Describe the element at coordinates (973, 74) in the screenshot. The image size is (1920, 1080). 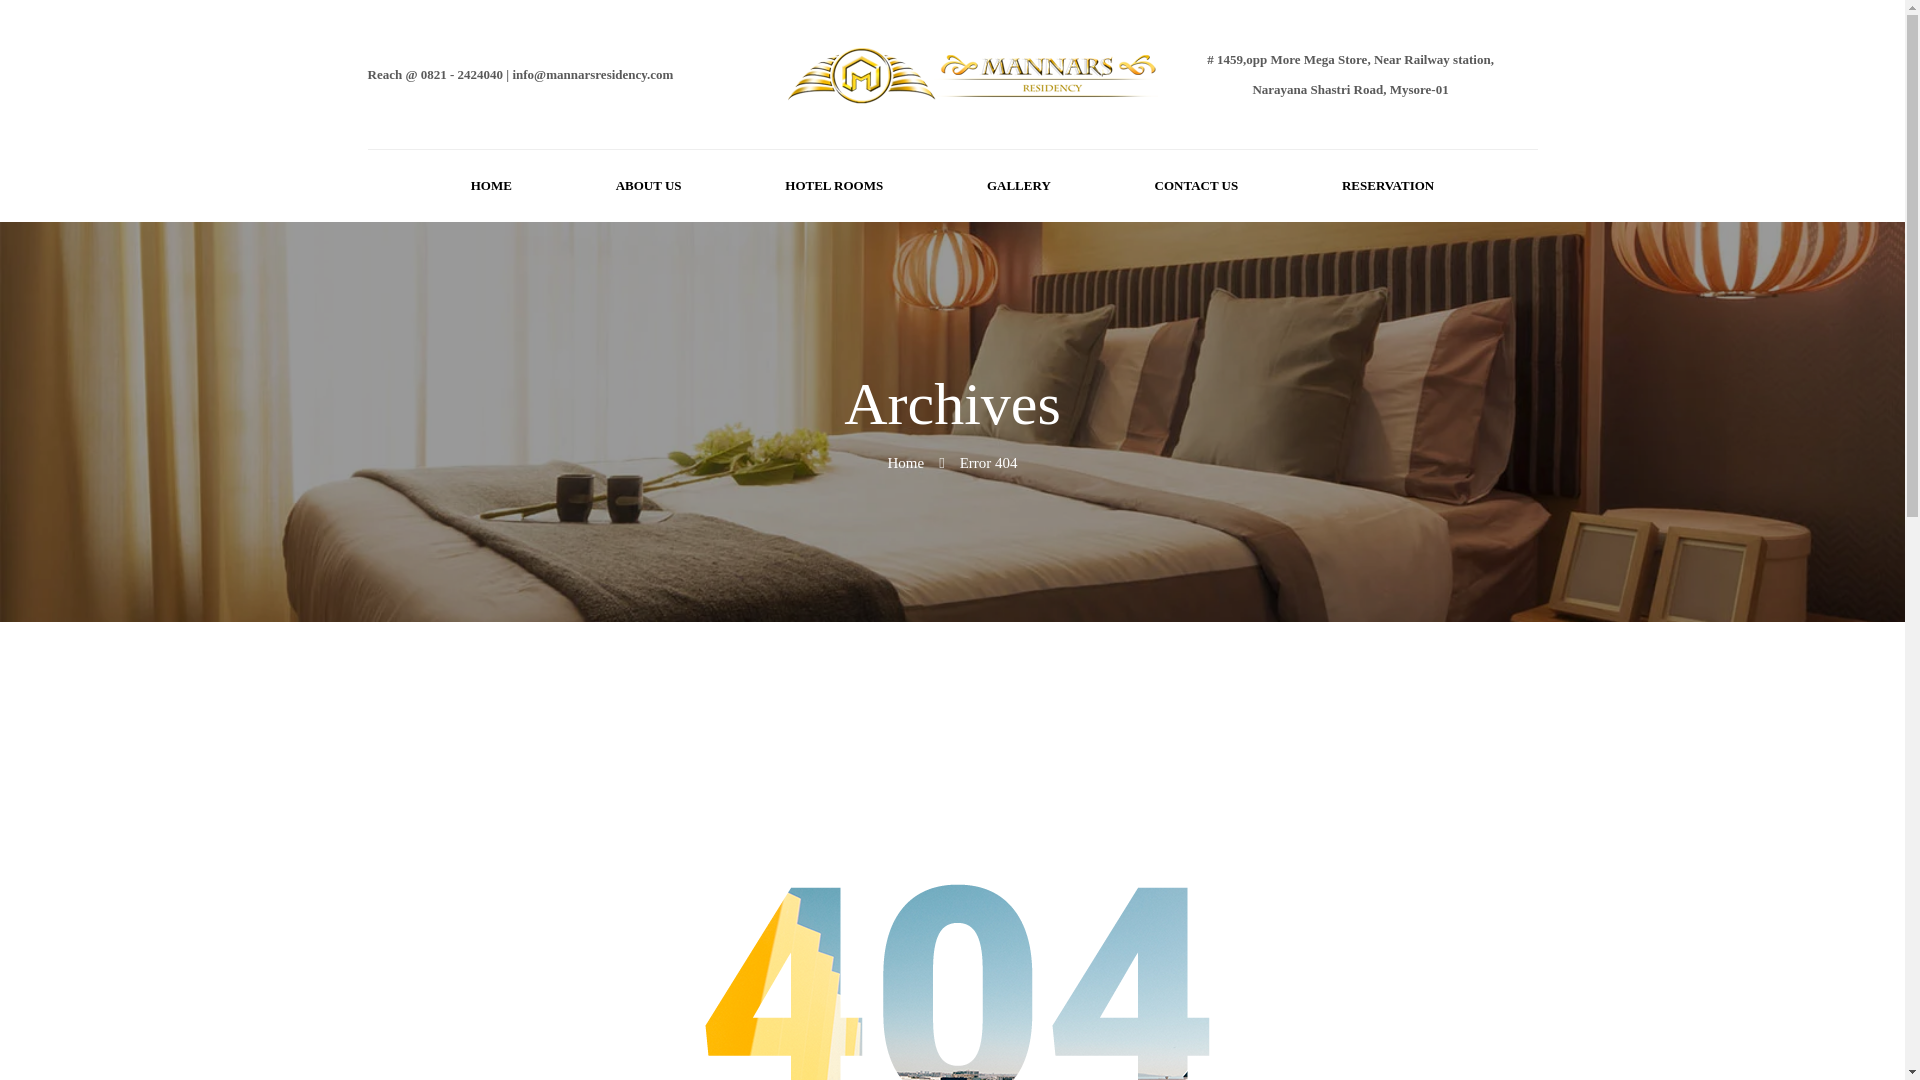
I see `Mannars - Residency` at that location.